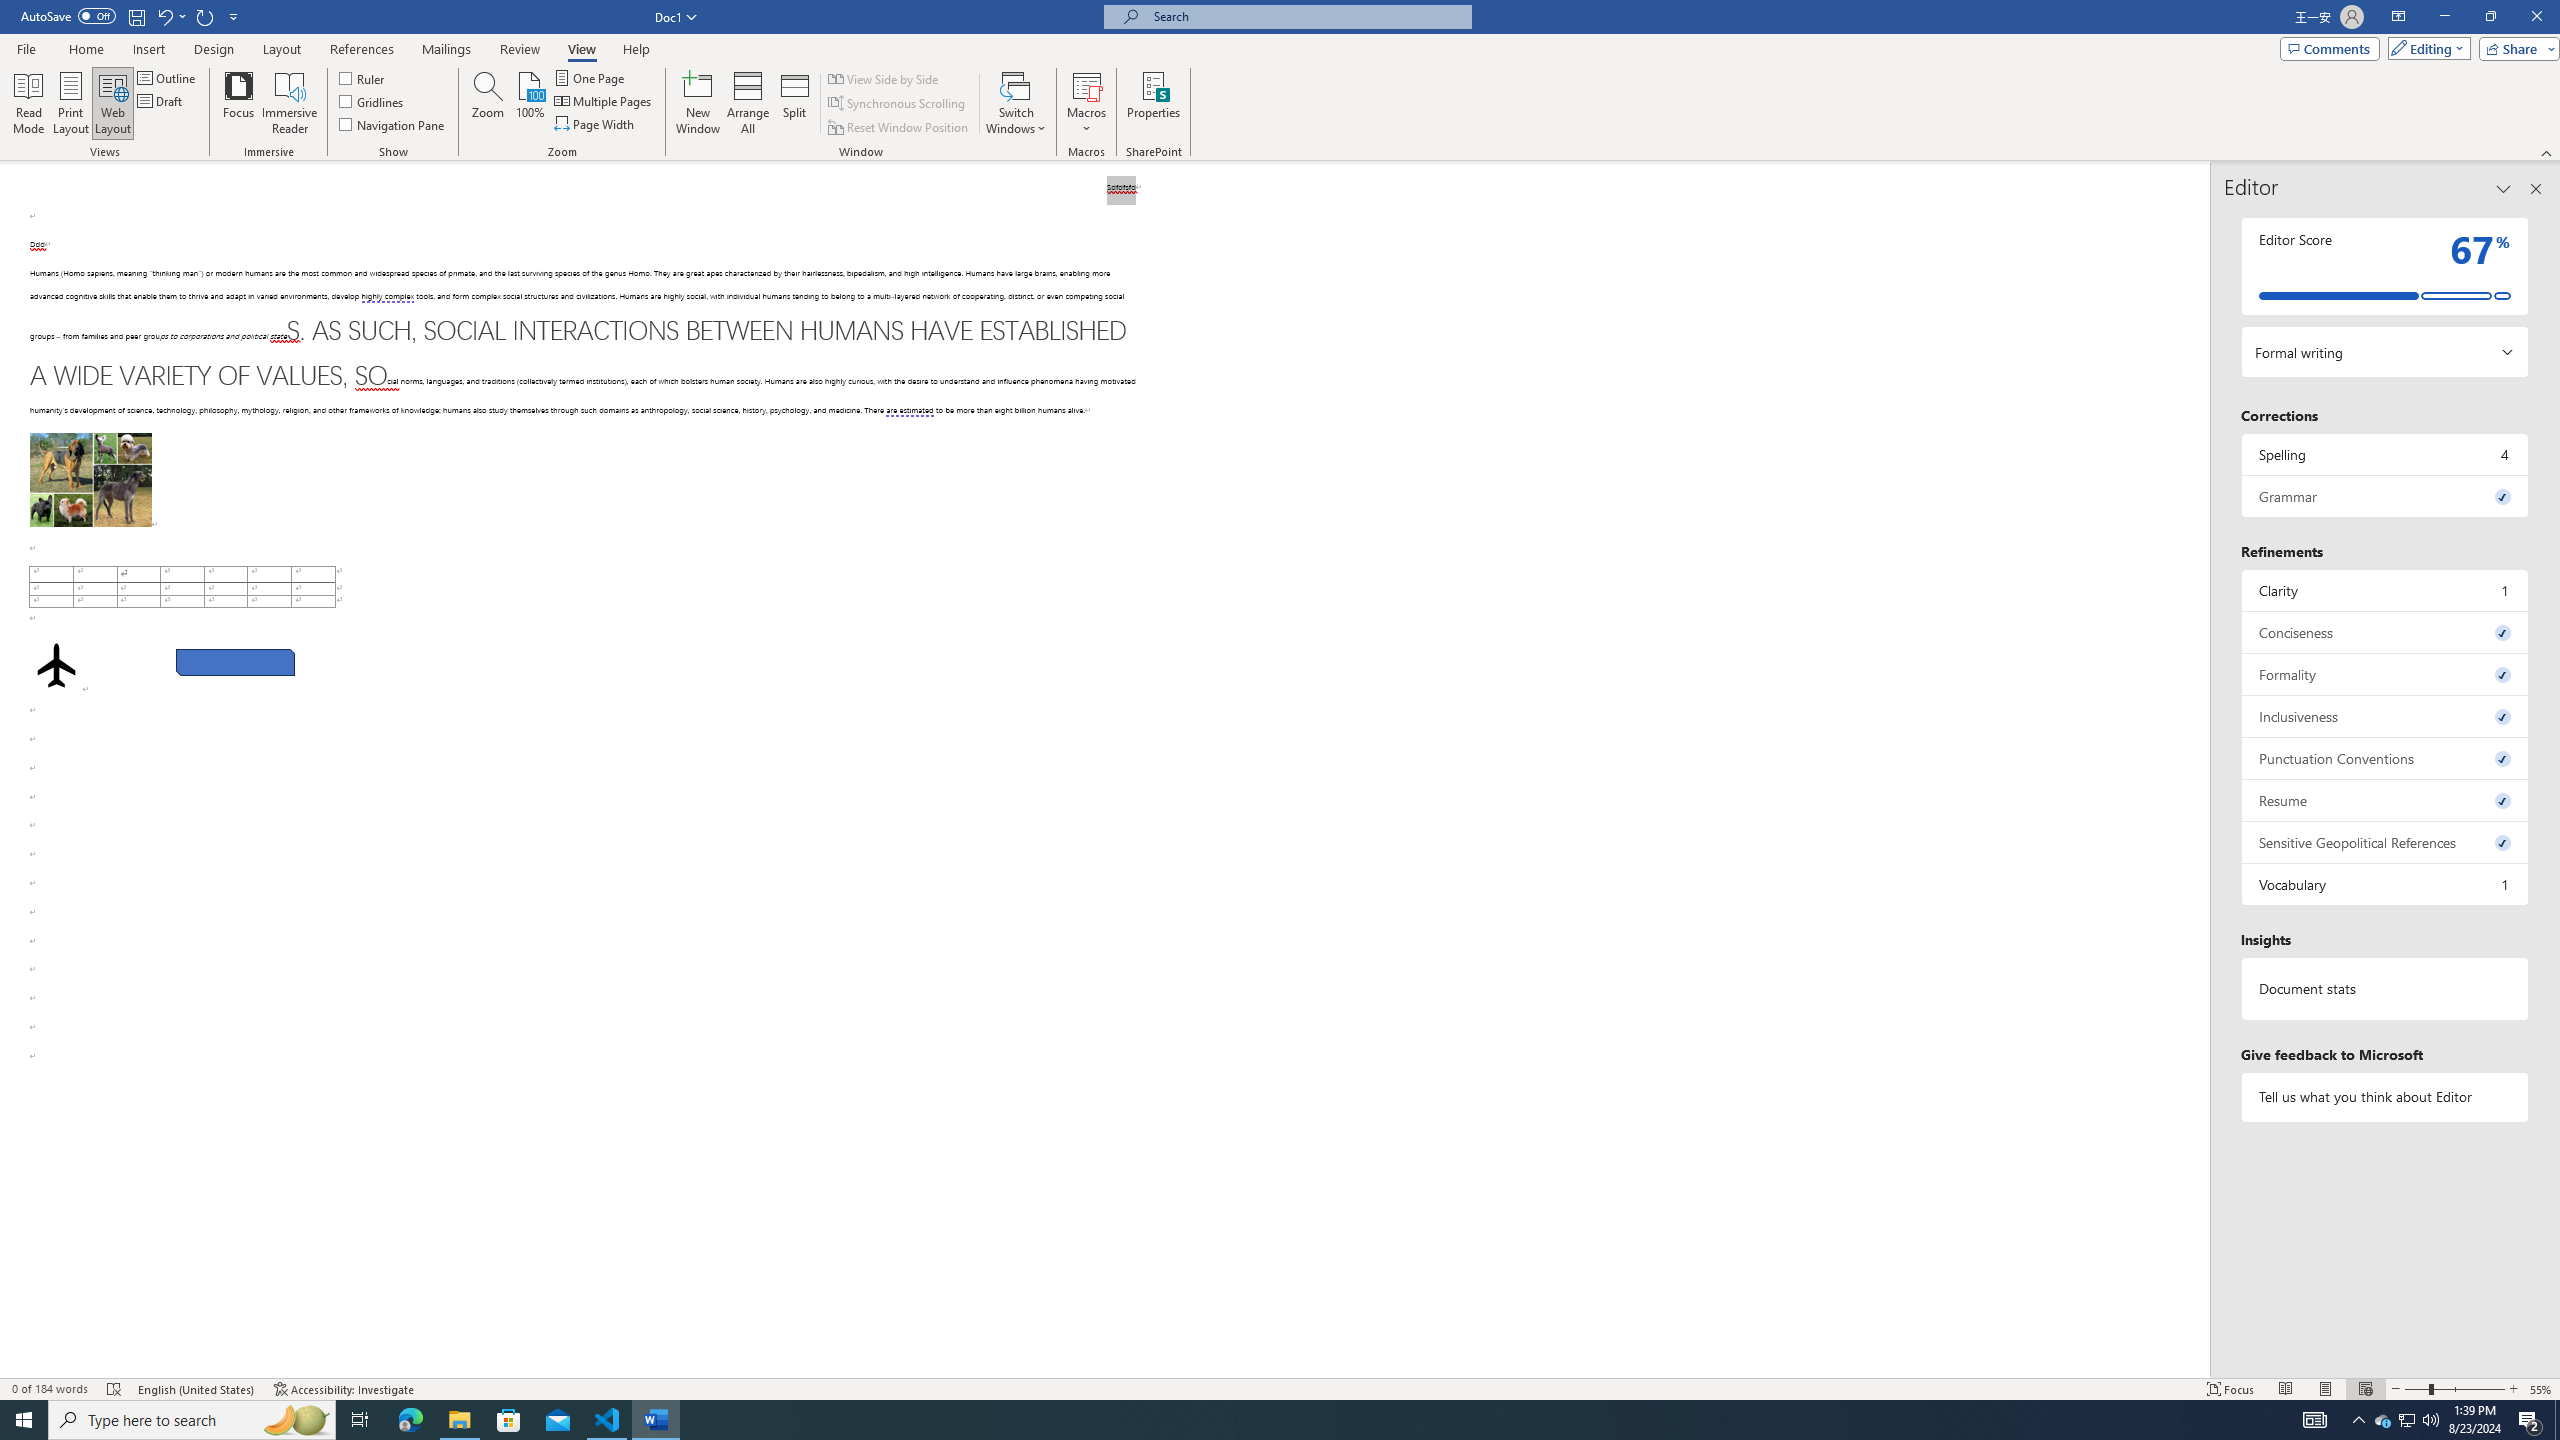  Describe the element at coordinates (2386, 988) in the screenshot. I see `Document statistics` at that location.